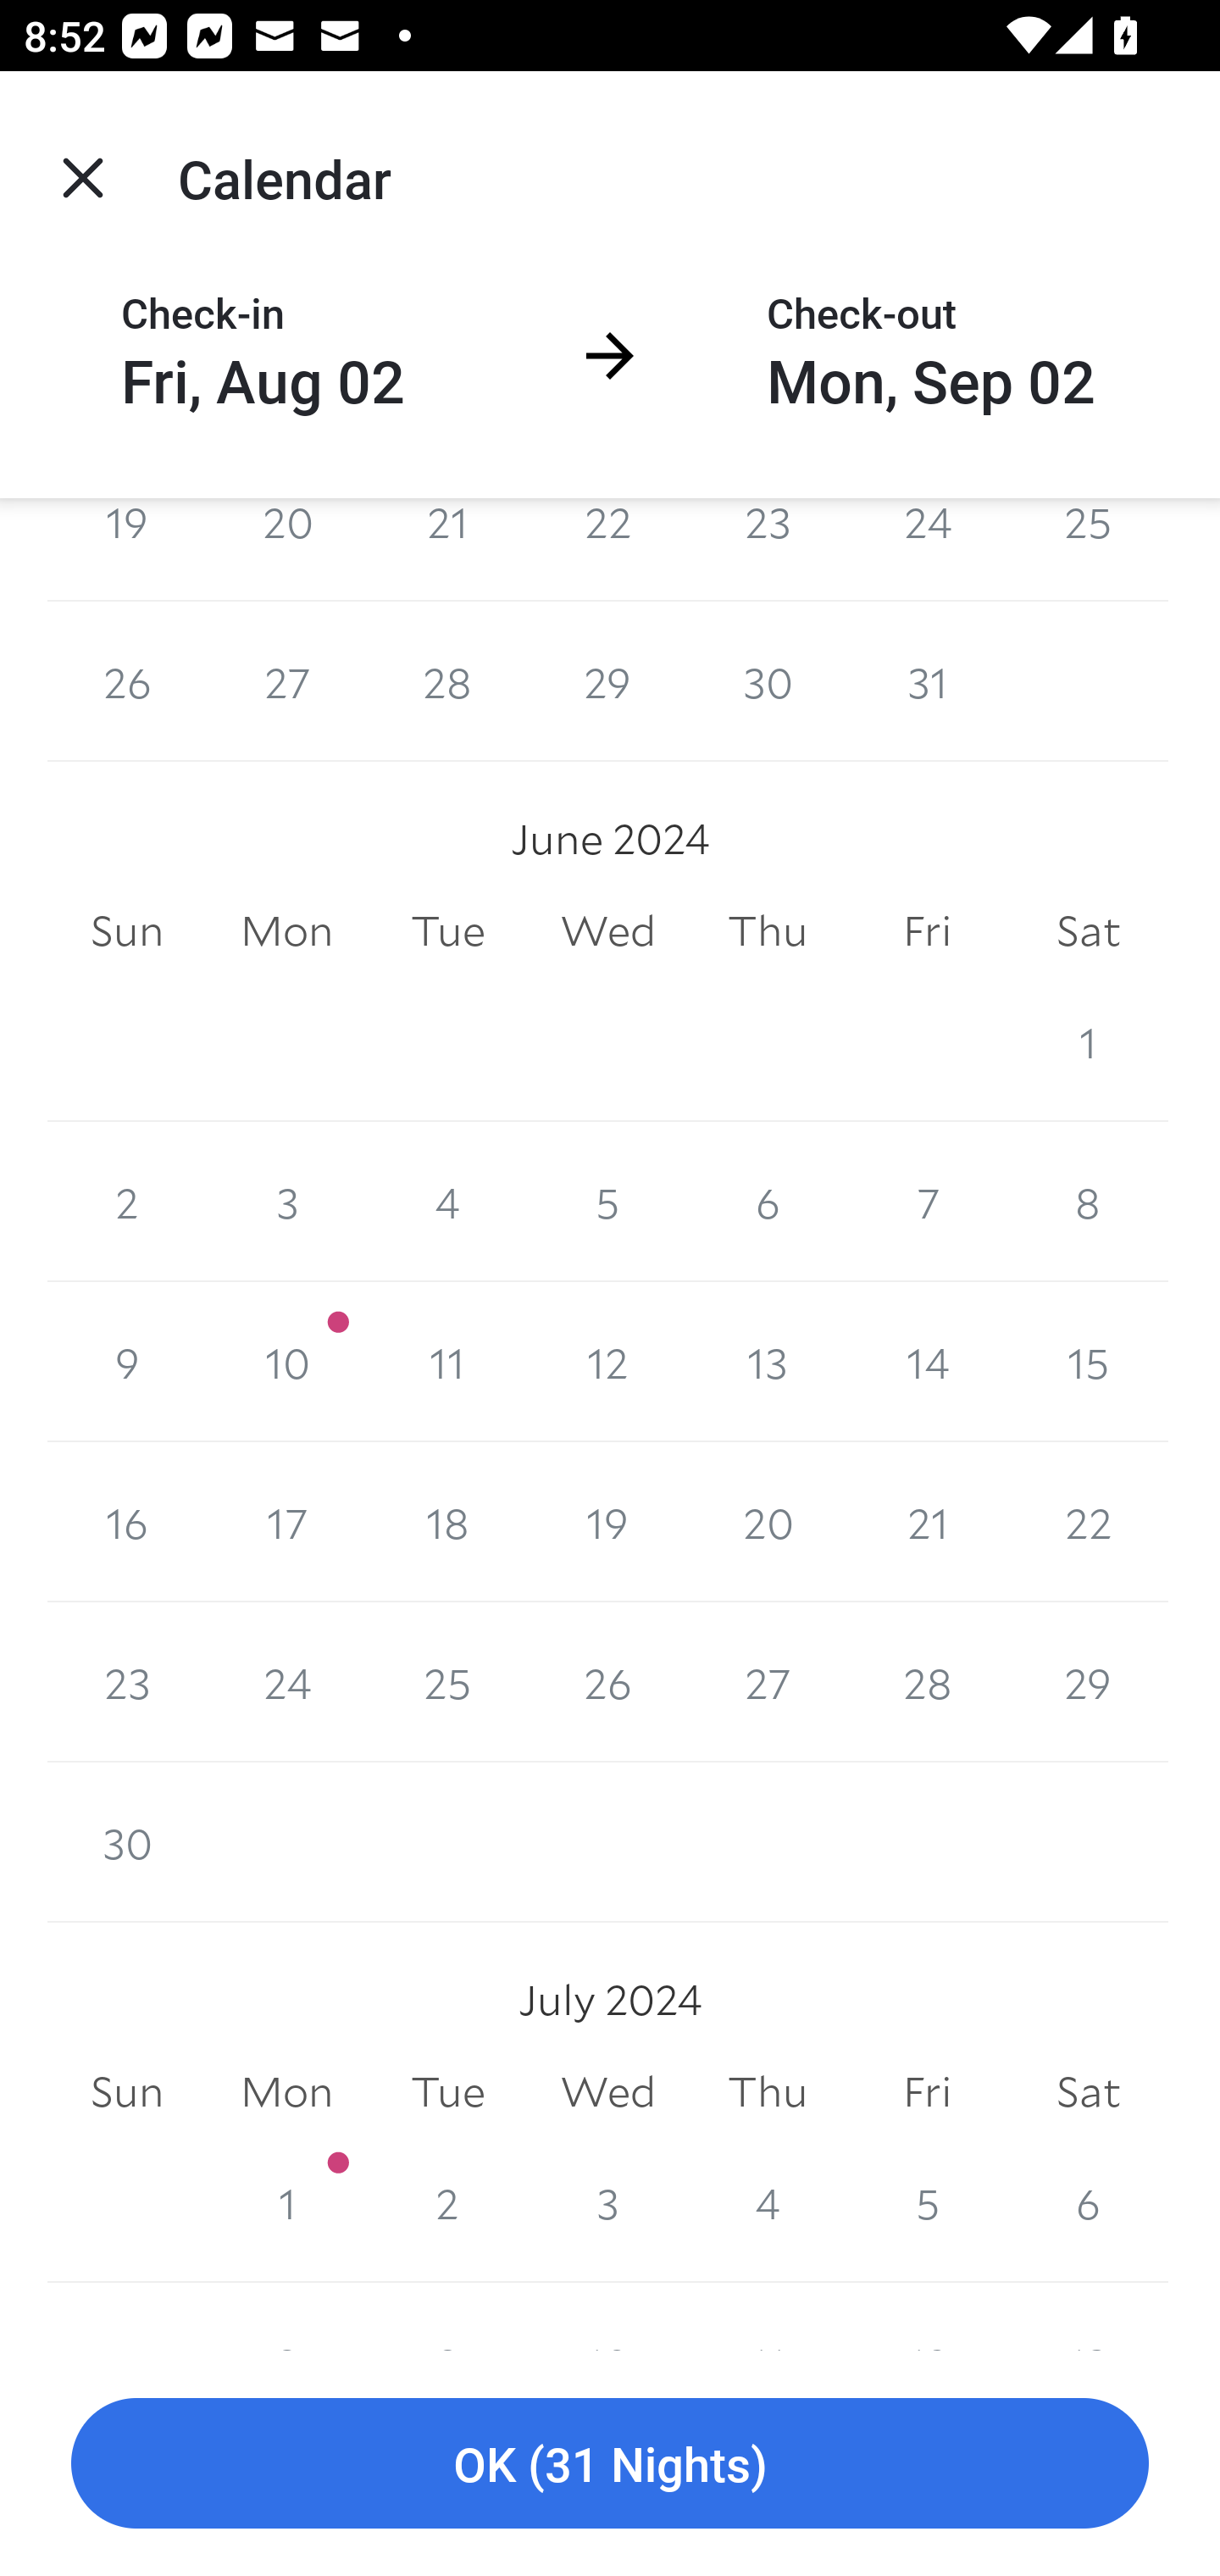 The image size is (1220, 2576). I want to click on Thu, so click(768, 930).